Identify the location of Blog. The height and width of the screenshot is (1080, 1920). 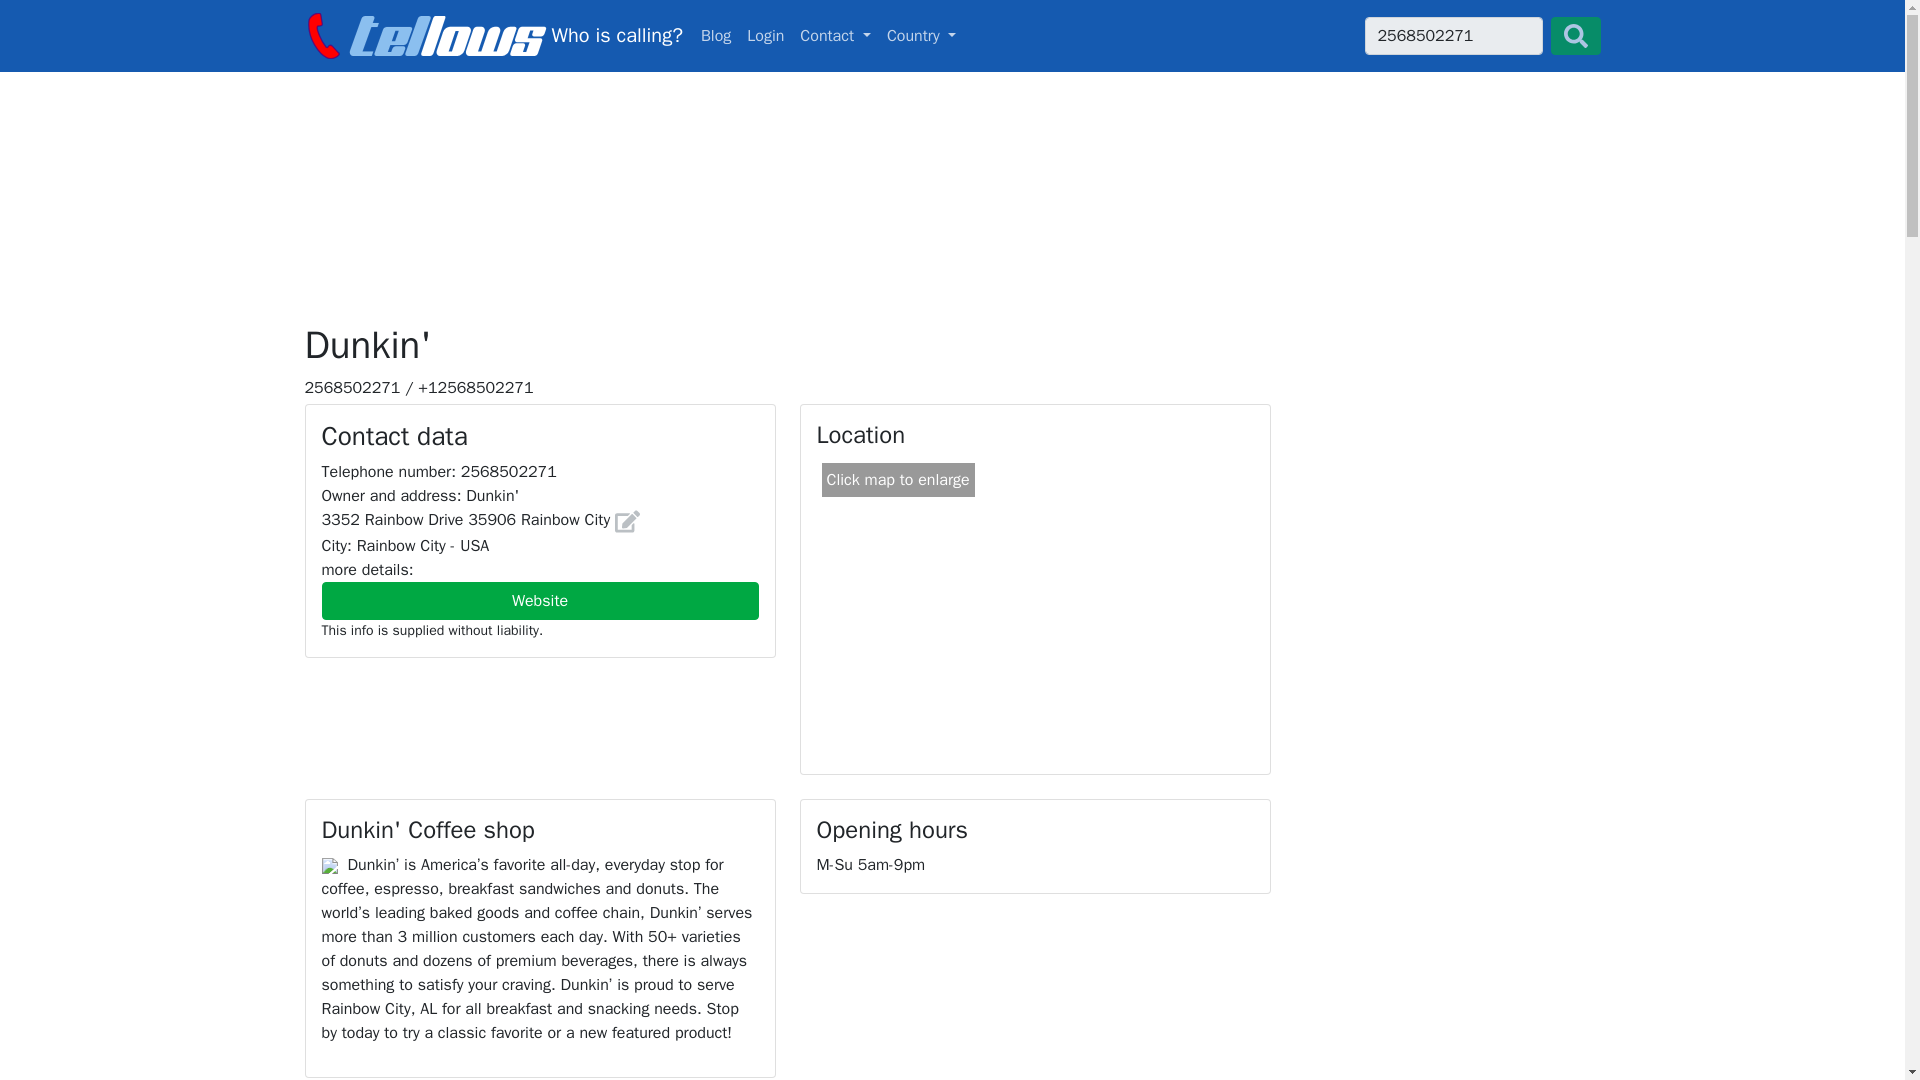
(952, 35).